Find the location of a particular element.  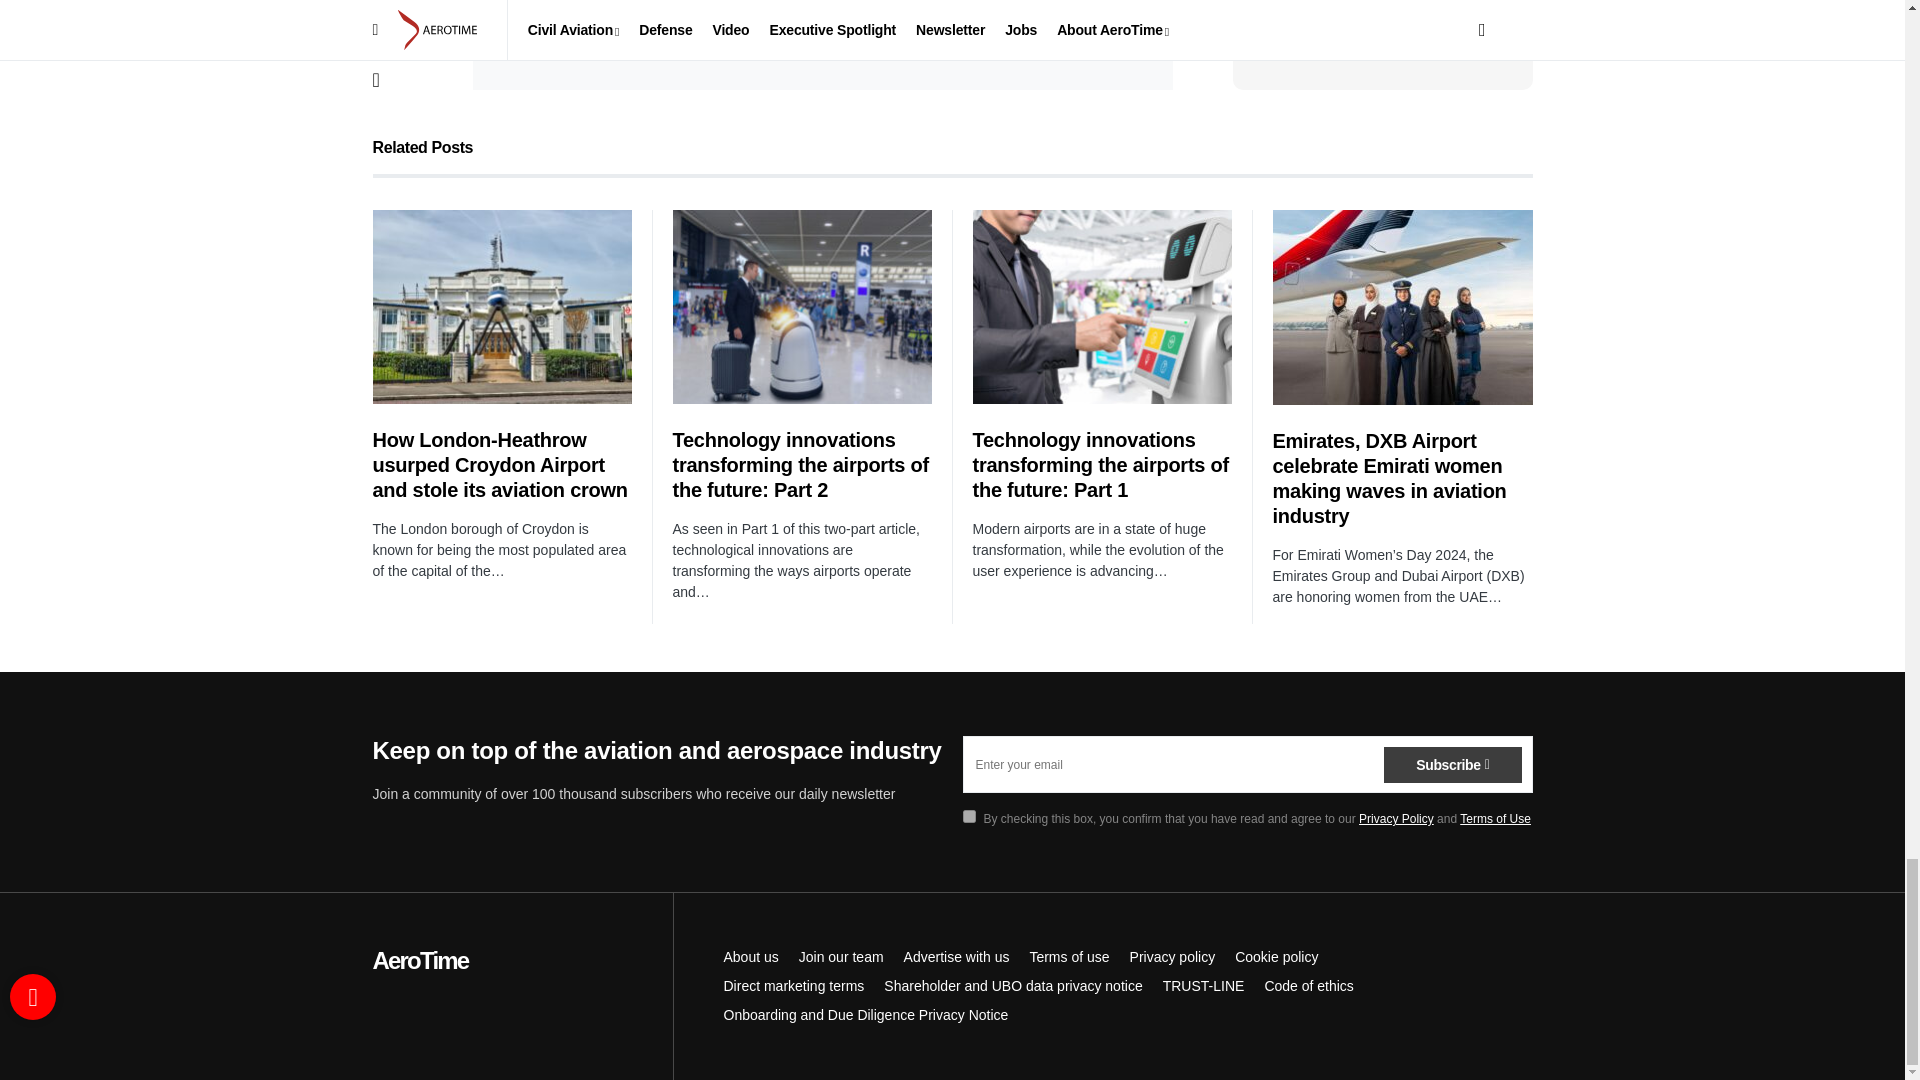

on is located at coordinates (518, 38).